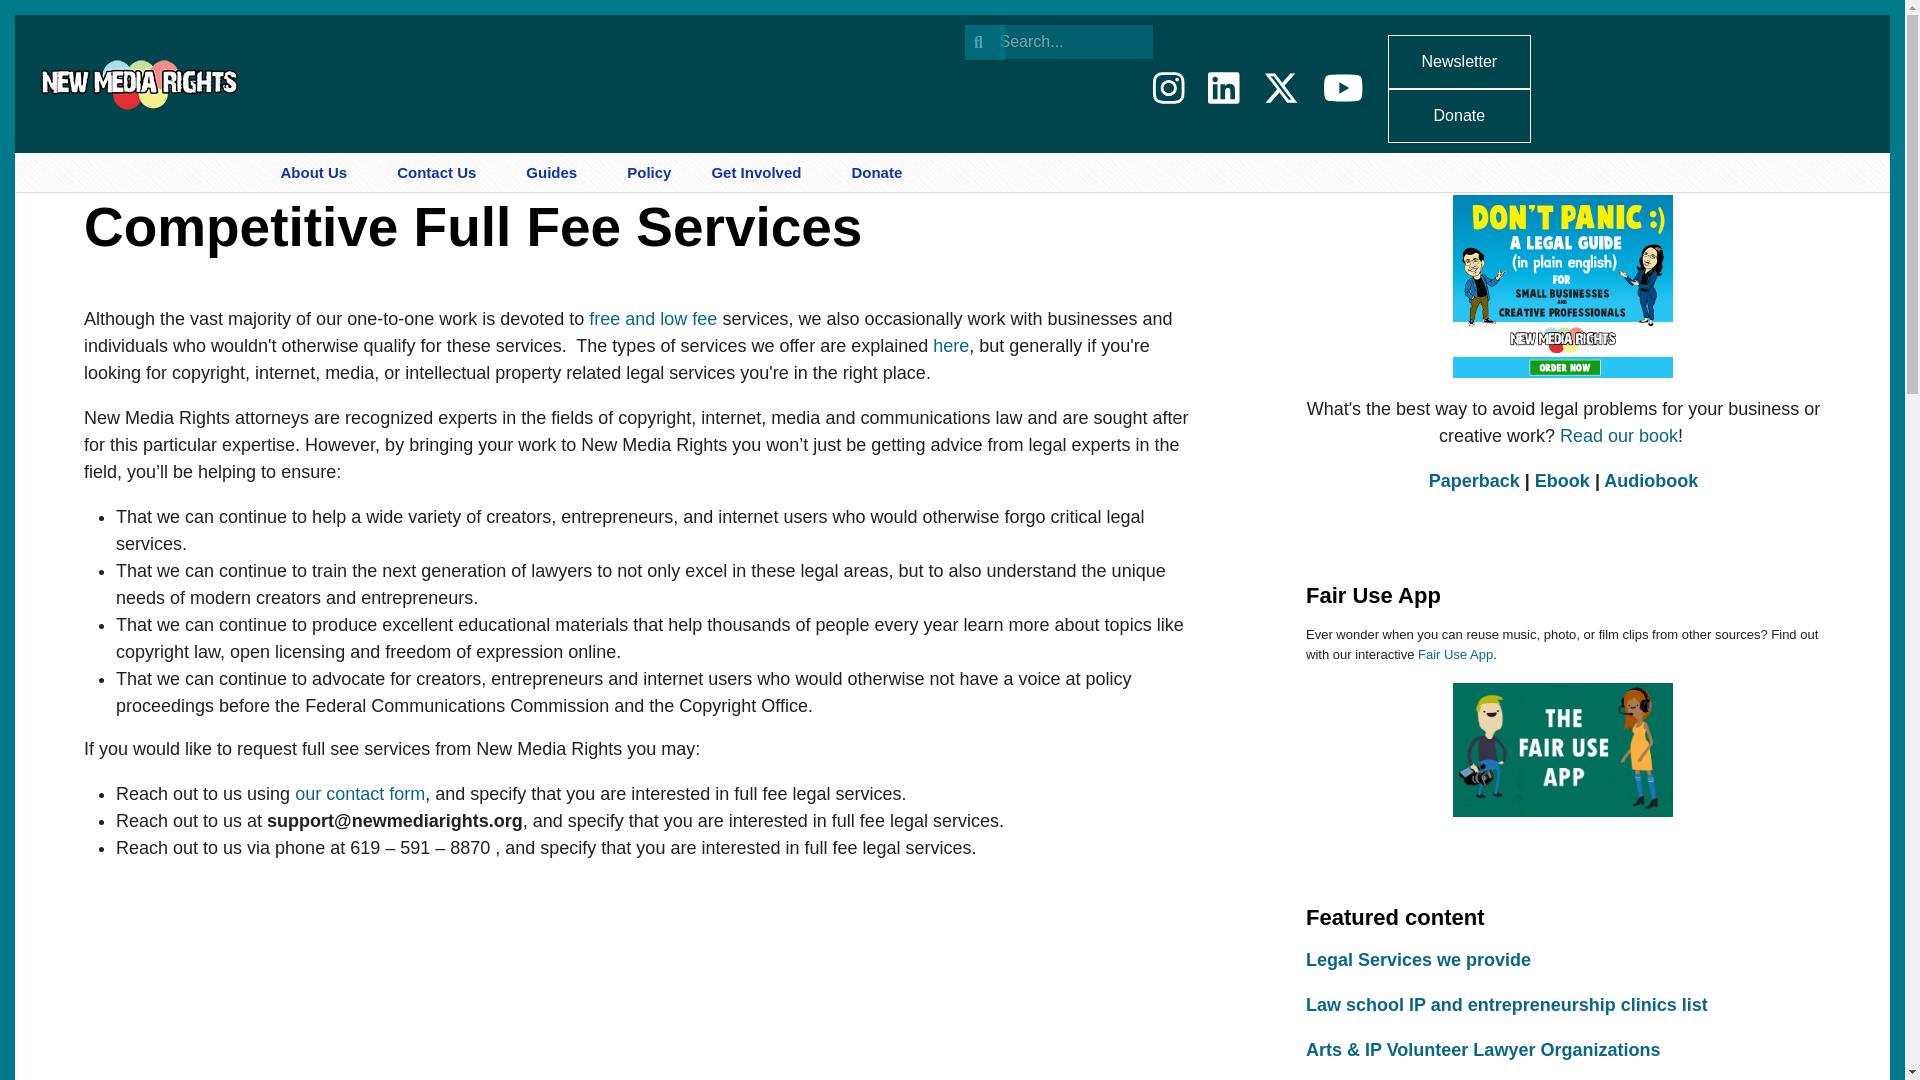 The width and height of the screenshot is (1920, 1080). What do you see at coordinates (1076, 42) in the screenshot?
I see `Enter the terms you wish to search for.` at bounding box center [1076, 42].